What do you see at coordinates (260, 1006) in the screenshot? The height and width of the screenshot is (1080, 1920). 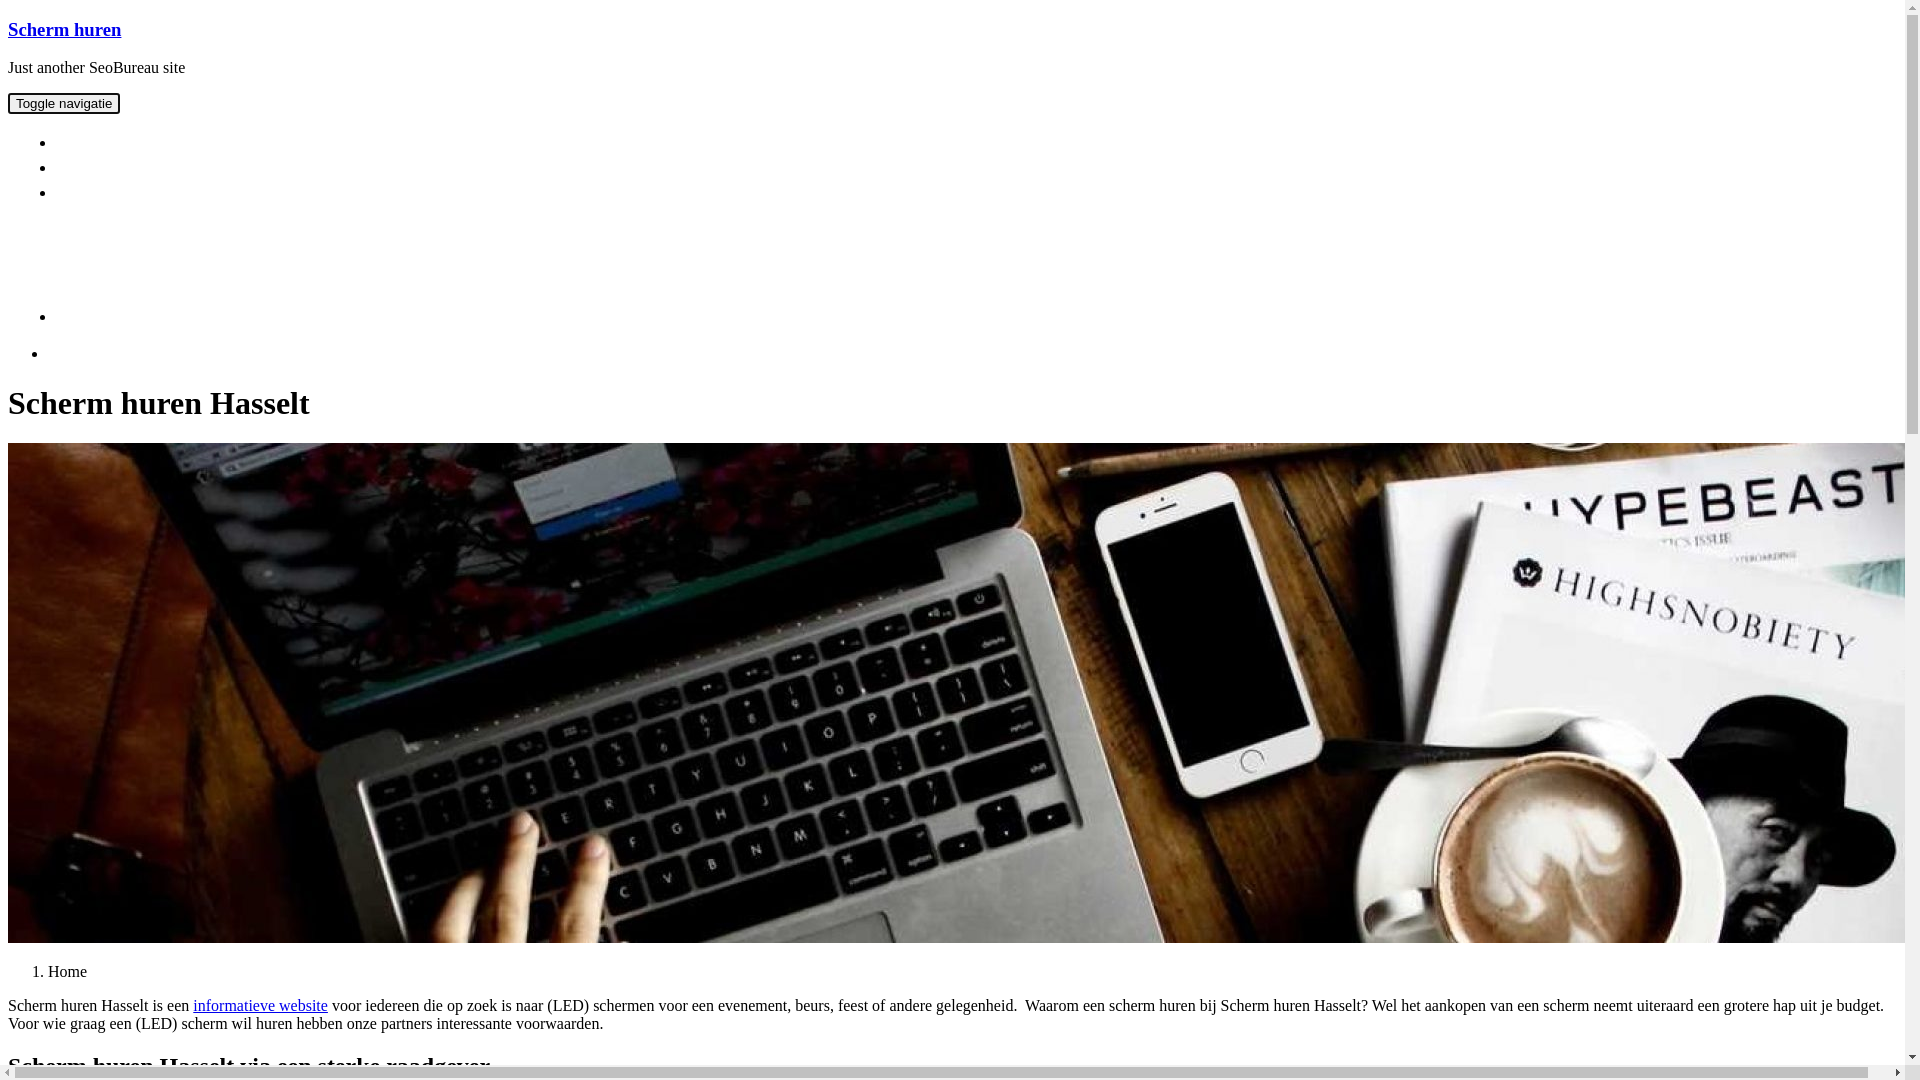 I see `informatieve website` at bounding box center [260, 1006].